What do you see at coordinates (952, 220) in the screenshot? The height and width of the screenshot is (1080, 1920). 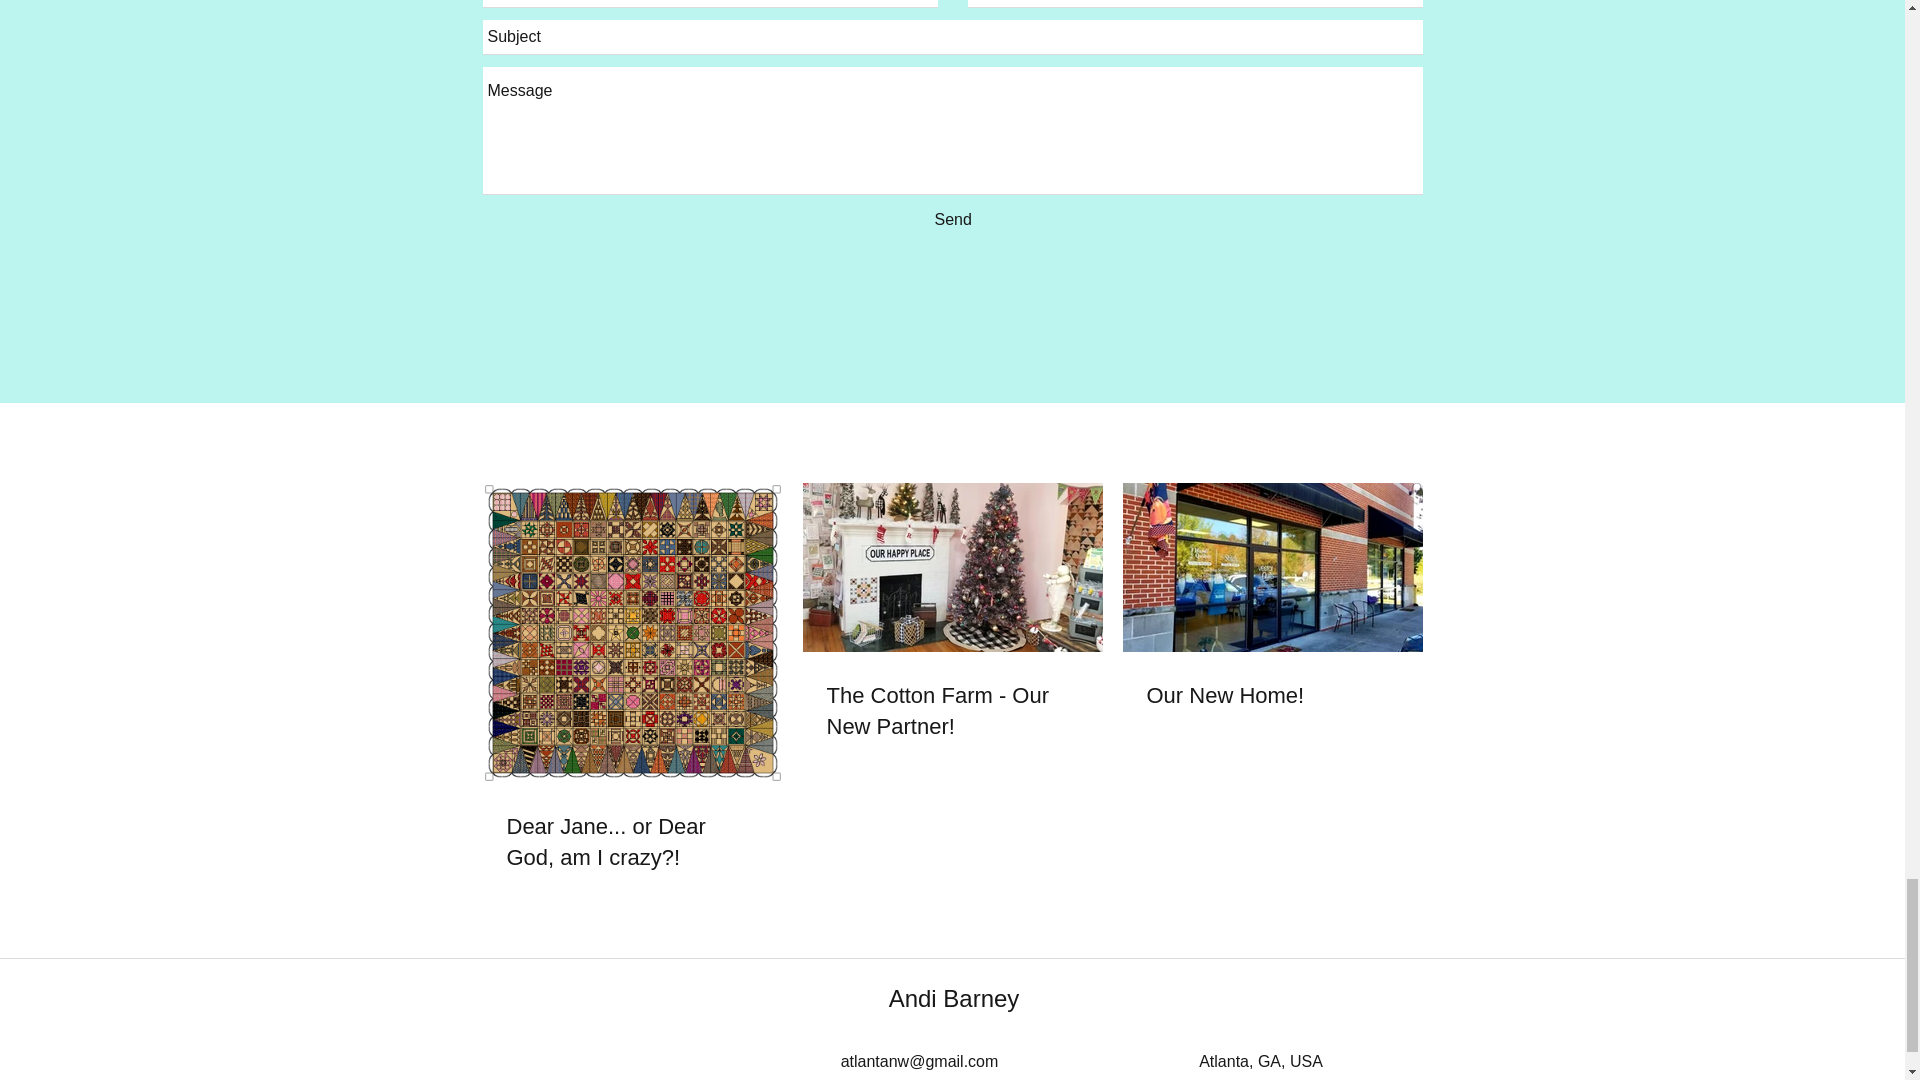 I see `Send` at bounding box center [952, 220].